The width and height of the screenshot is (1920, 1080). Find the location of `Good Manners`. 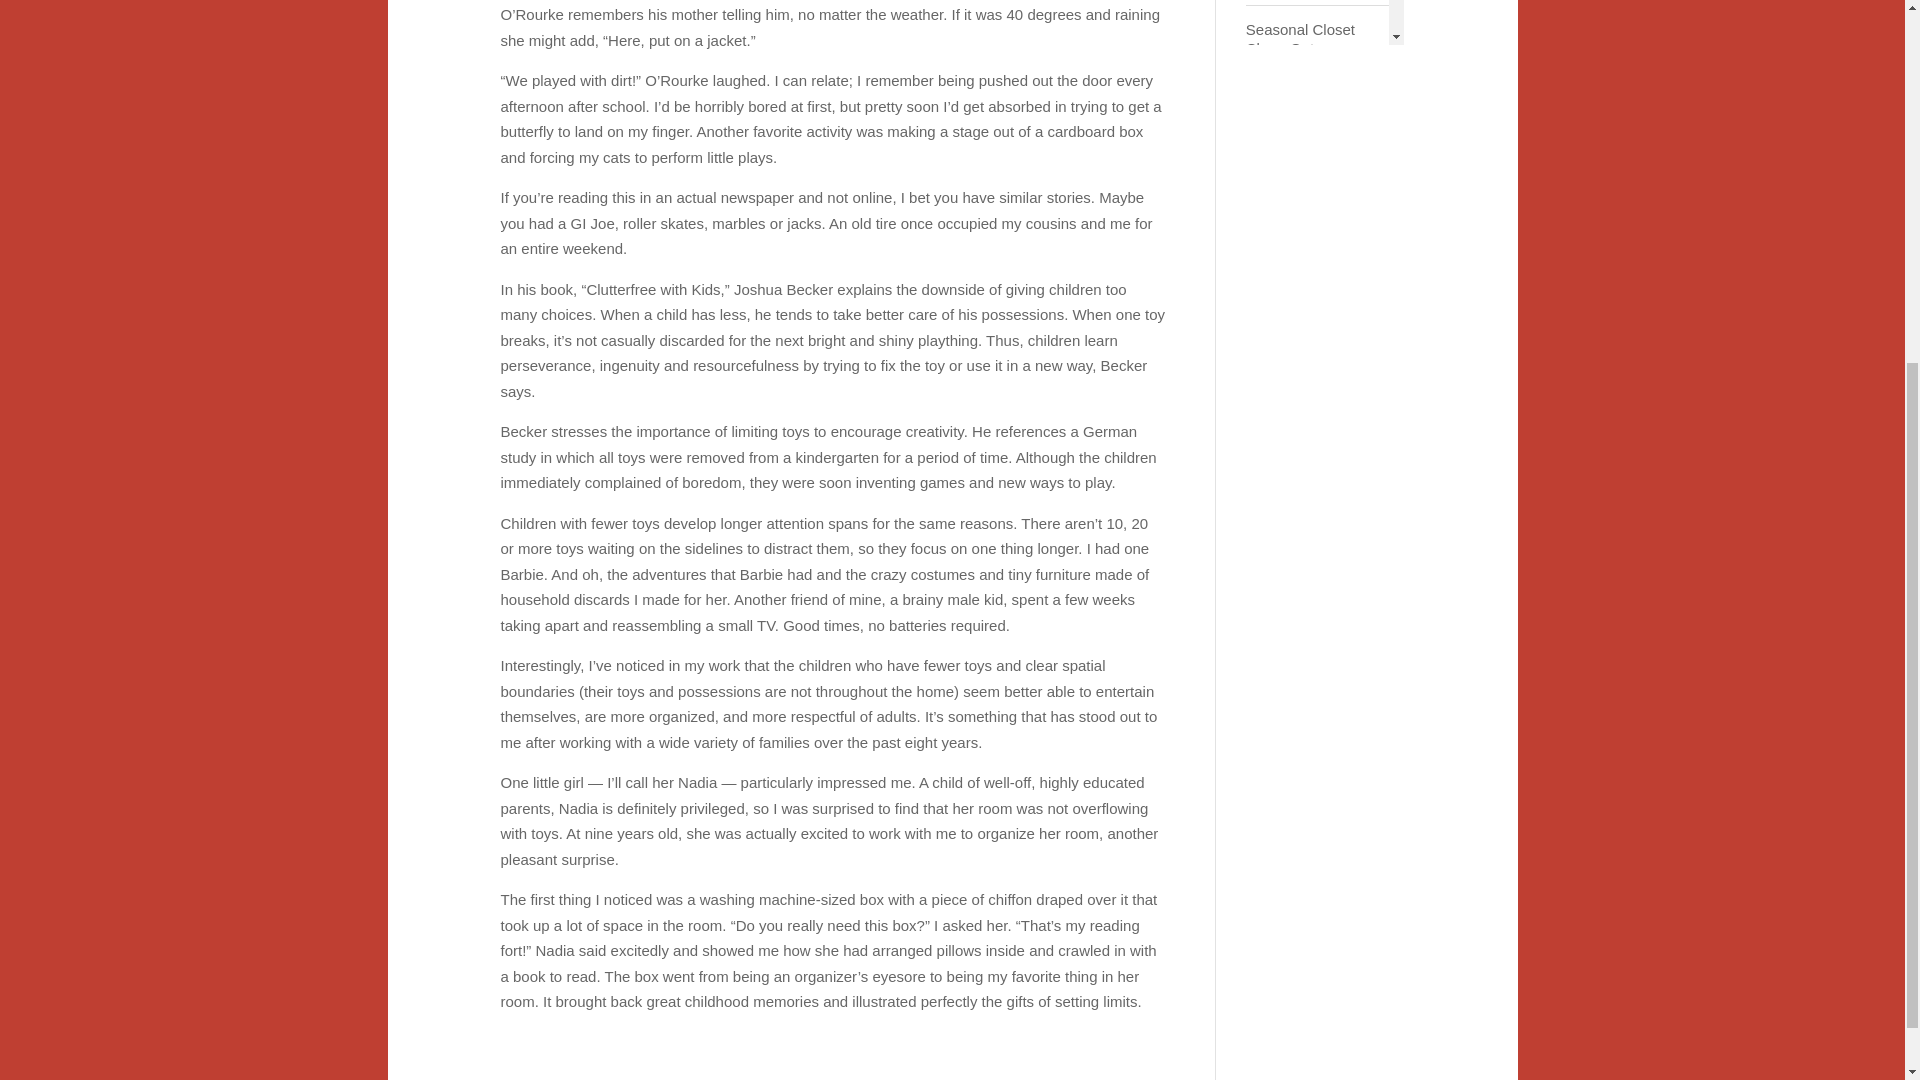

Good Manners is located at coordinates (1318, 351).